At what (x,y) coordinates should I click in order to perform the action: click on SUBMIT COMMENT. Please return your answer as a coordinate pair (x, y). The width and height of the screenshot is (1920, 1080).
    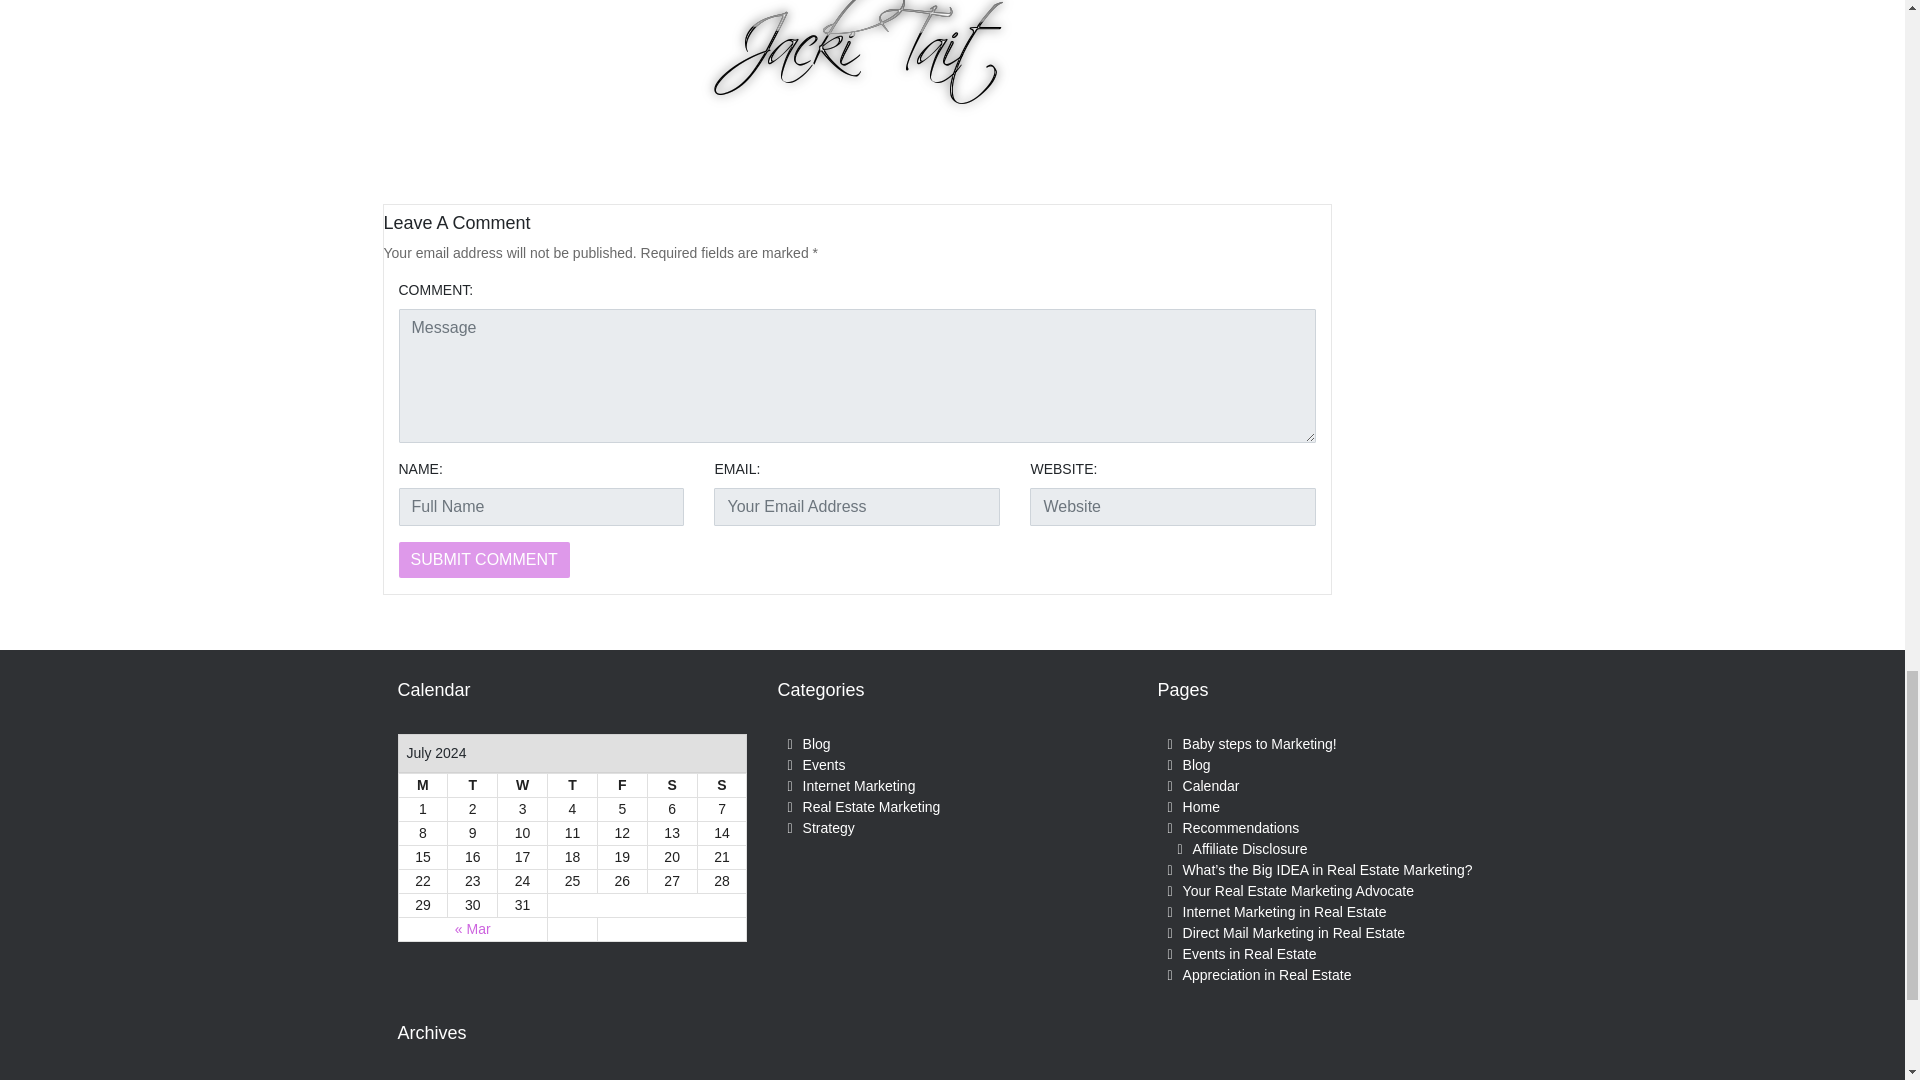
    Looking at the image, I should click on (482, 560).